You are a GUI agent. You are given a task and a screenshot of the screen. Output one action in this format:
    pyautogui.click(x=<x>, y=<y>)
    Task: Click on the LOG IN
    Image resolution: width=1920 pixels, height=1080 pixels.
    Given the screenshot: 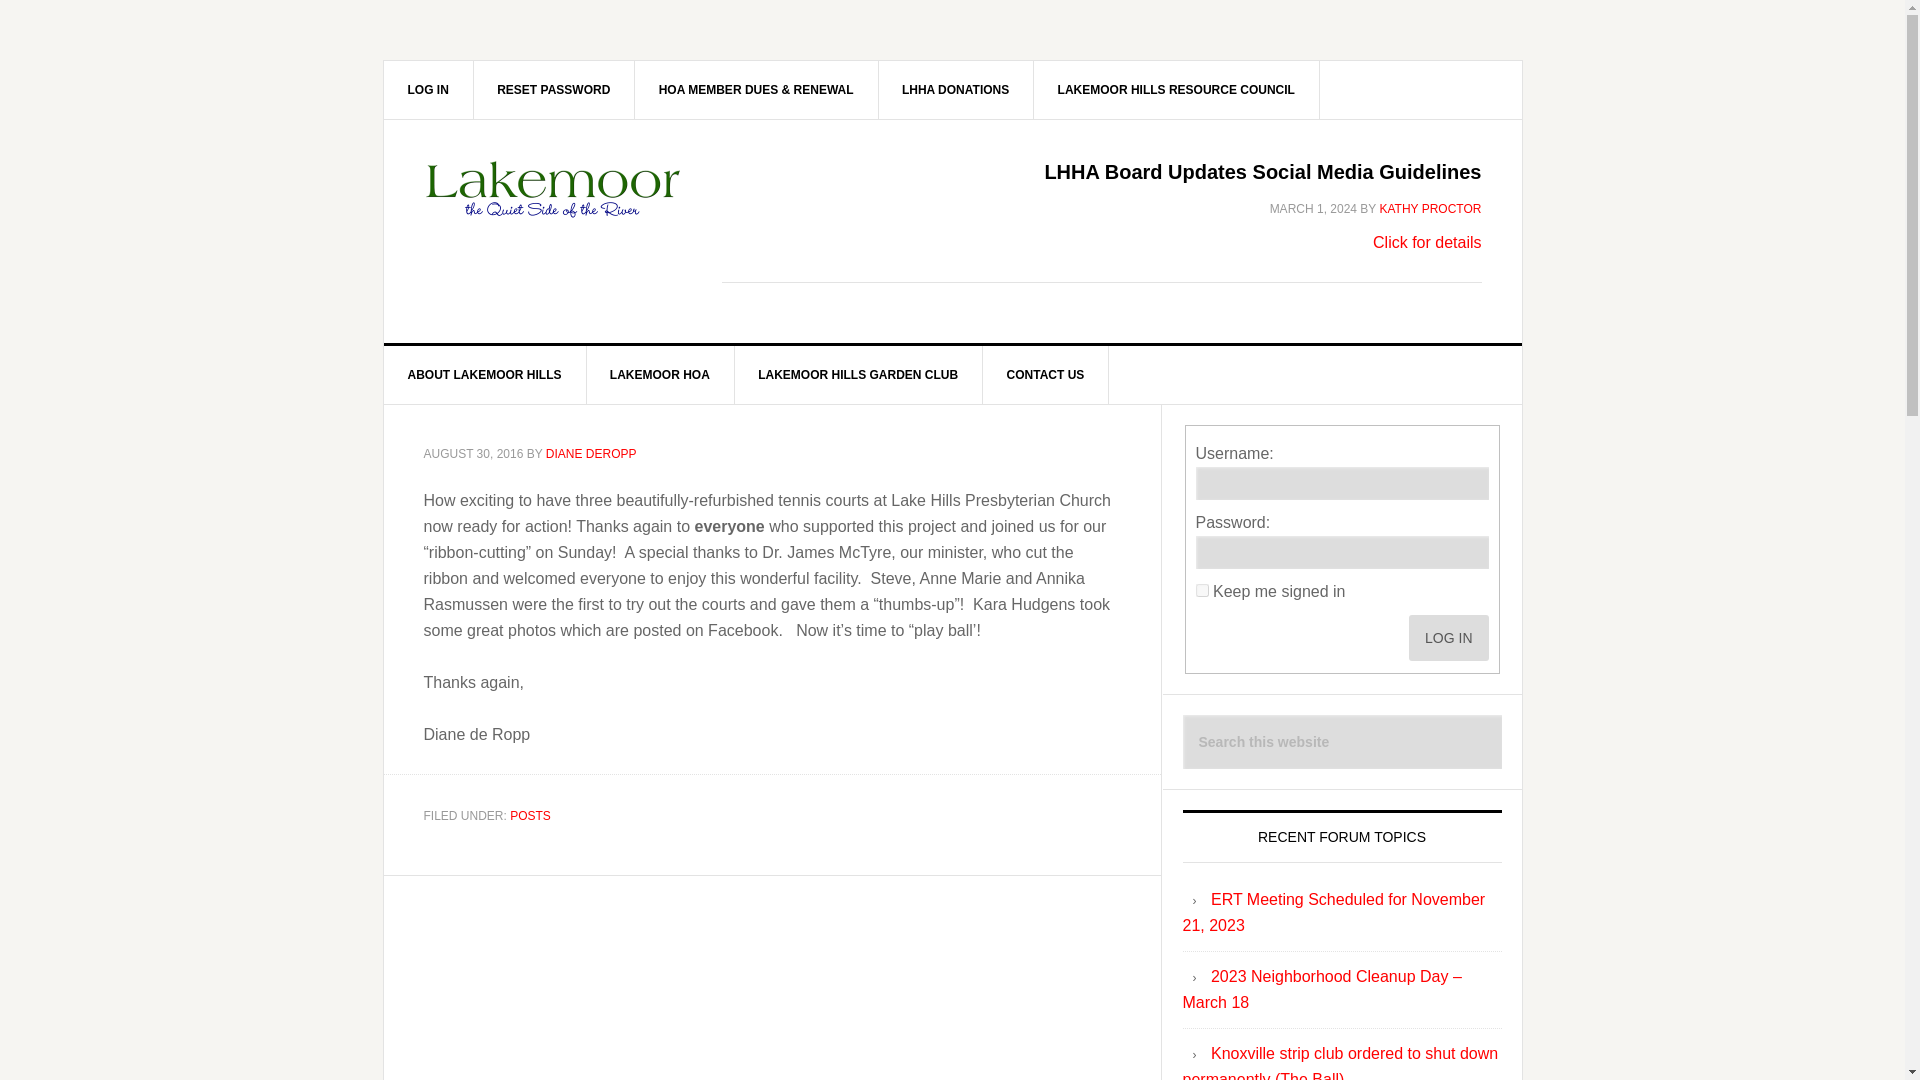 What is the action you would take?
    pyautogui.click(x=1448, y=637)
    